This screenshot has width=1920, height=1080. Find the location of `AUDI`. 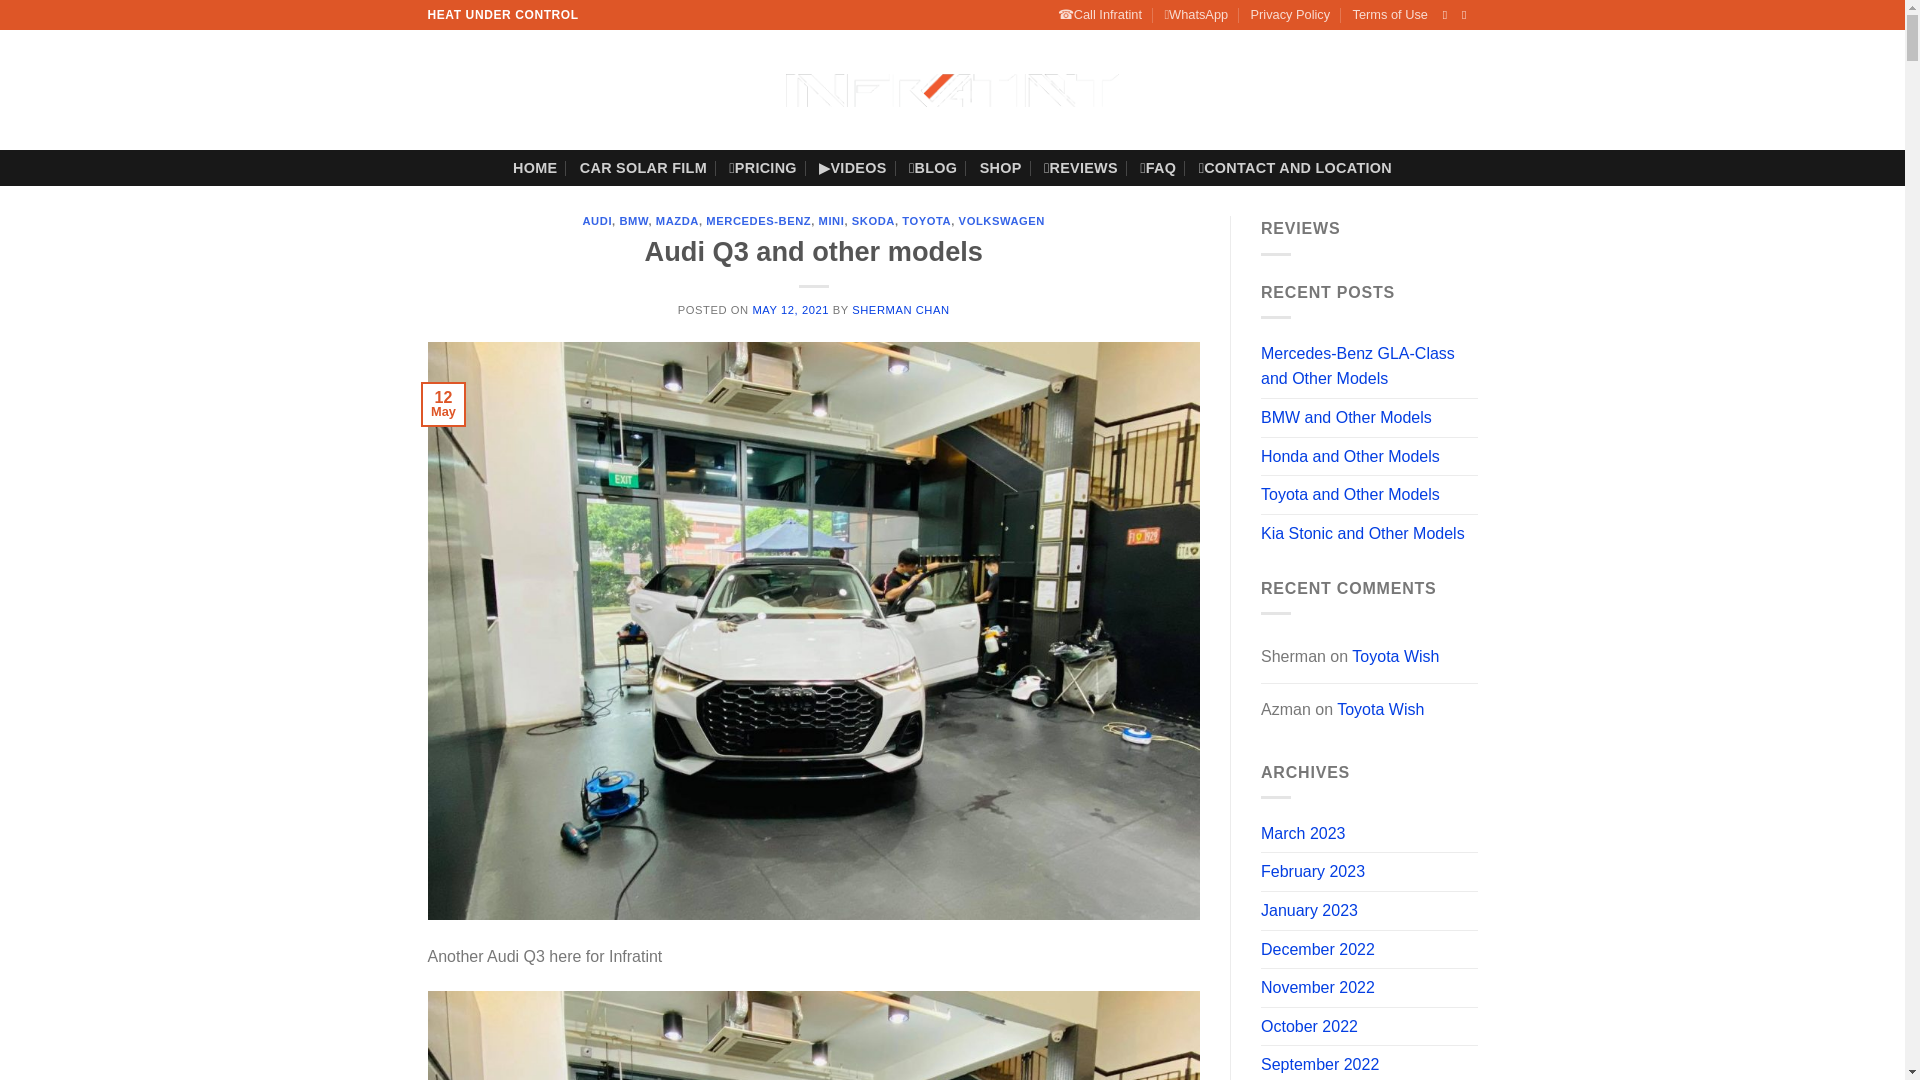

AUDI is located at coordinates (596, 220).